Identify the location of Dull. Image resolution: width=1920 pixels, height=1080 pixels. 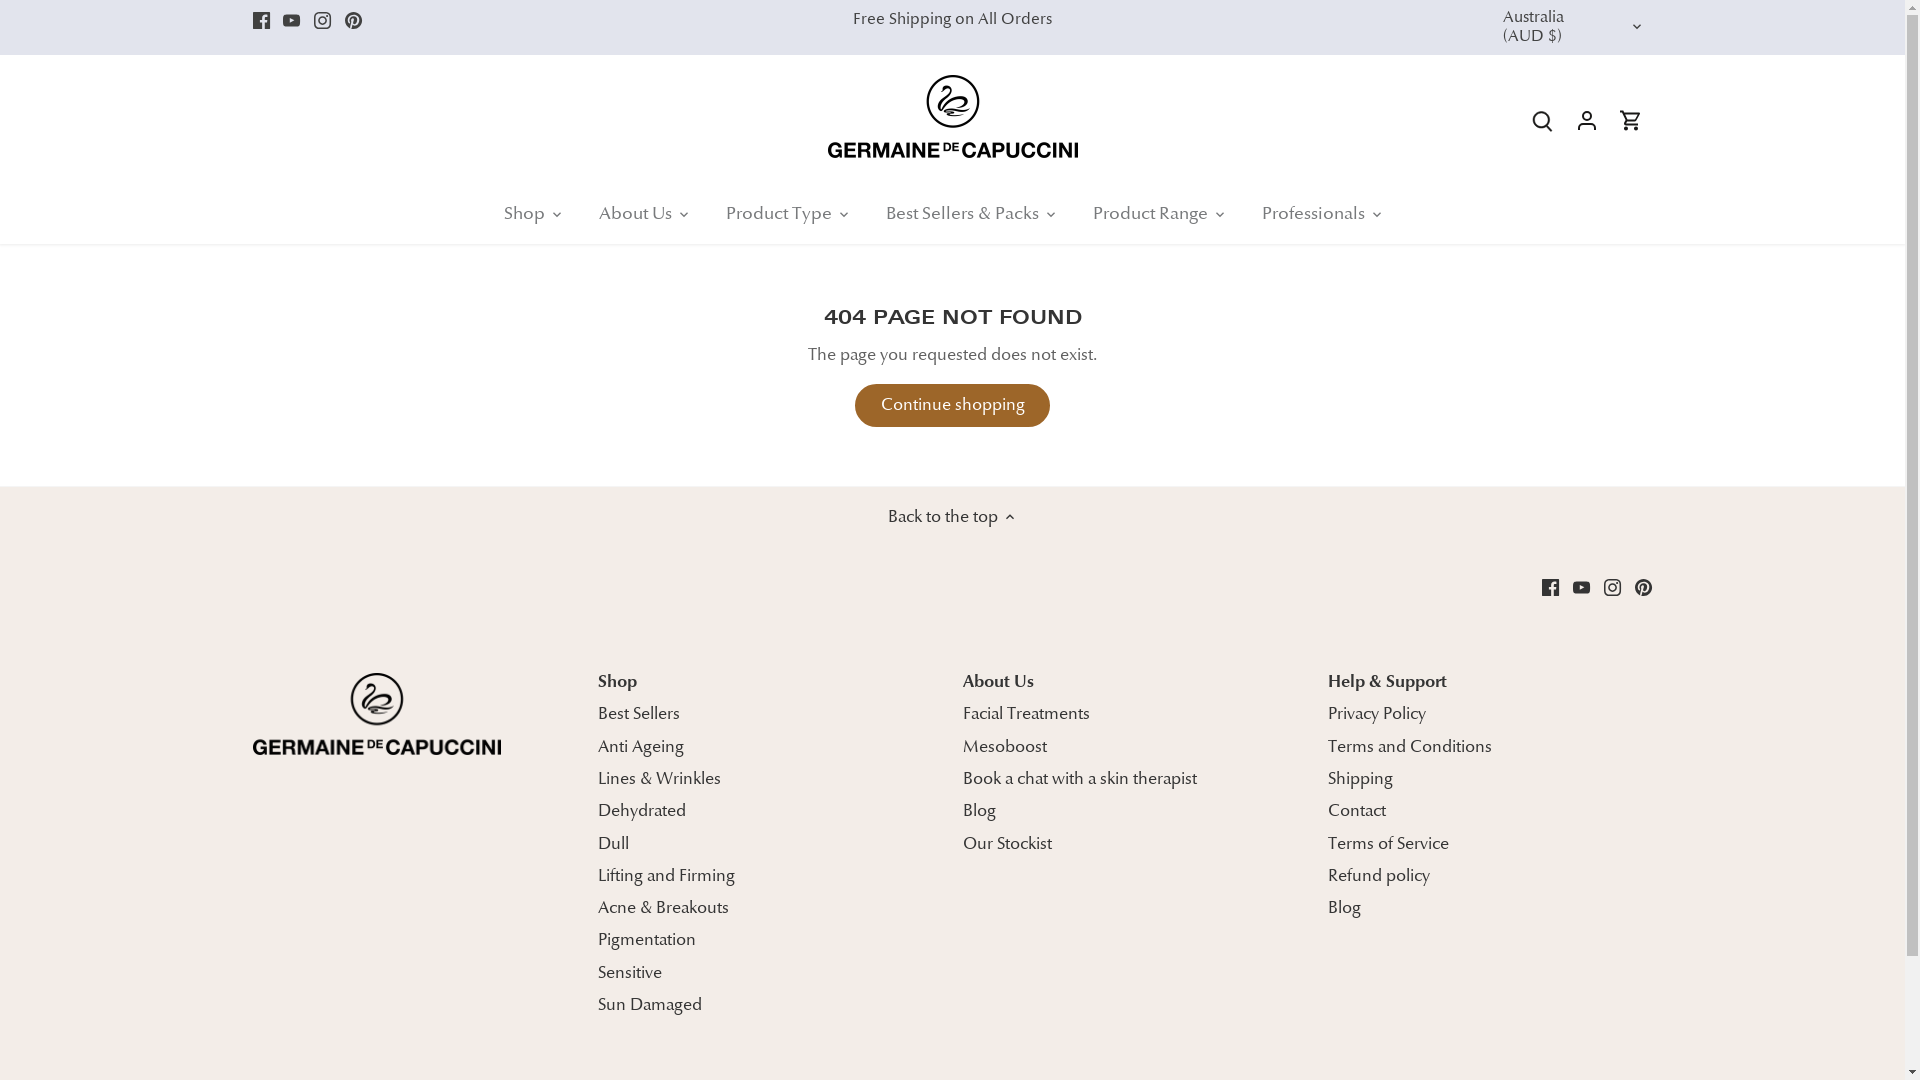
(614, 844).